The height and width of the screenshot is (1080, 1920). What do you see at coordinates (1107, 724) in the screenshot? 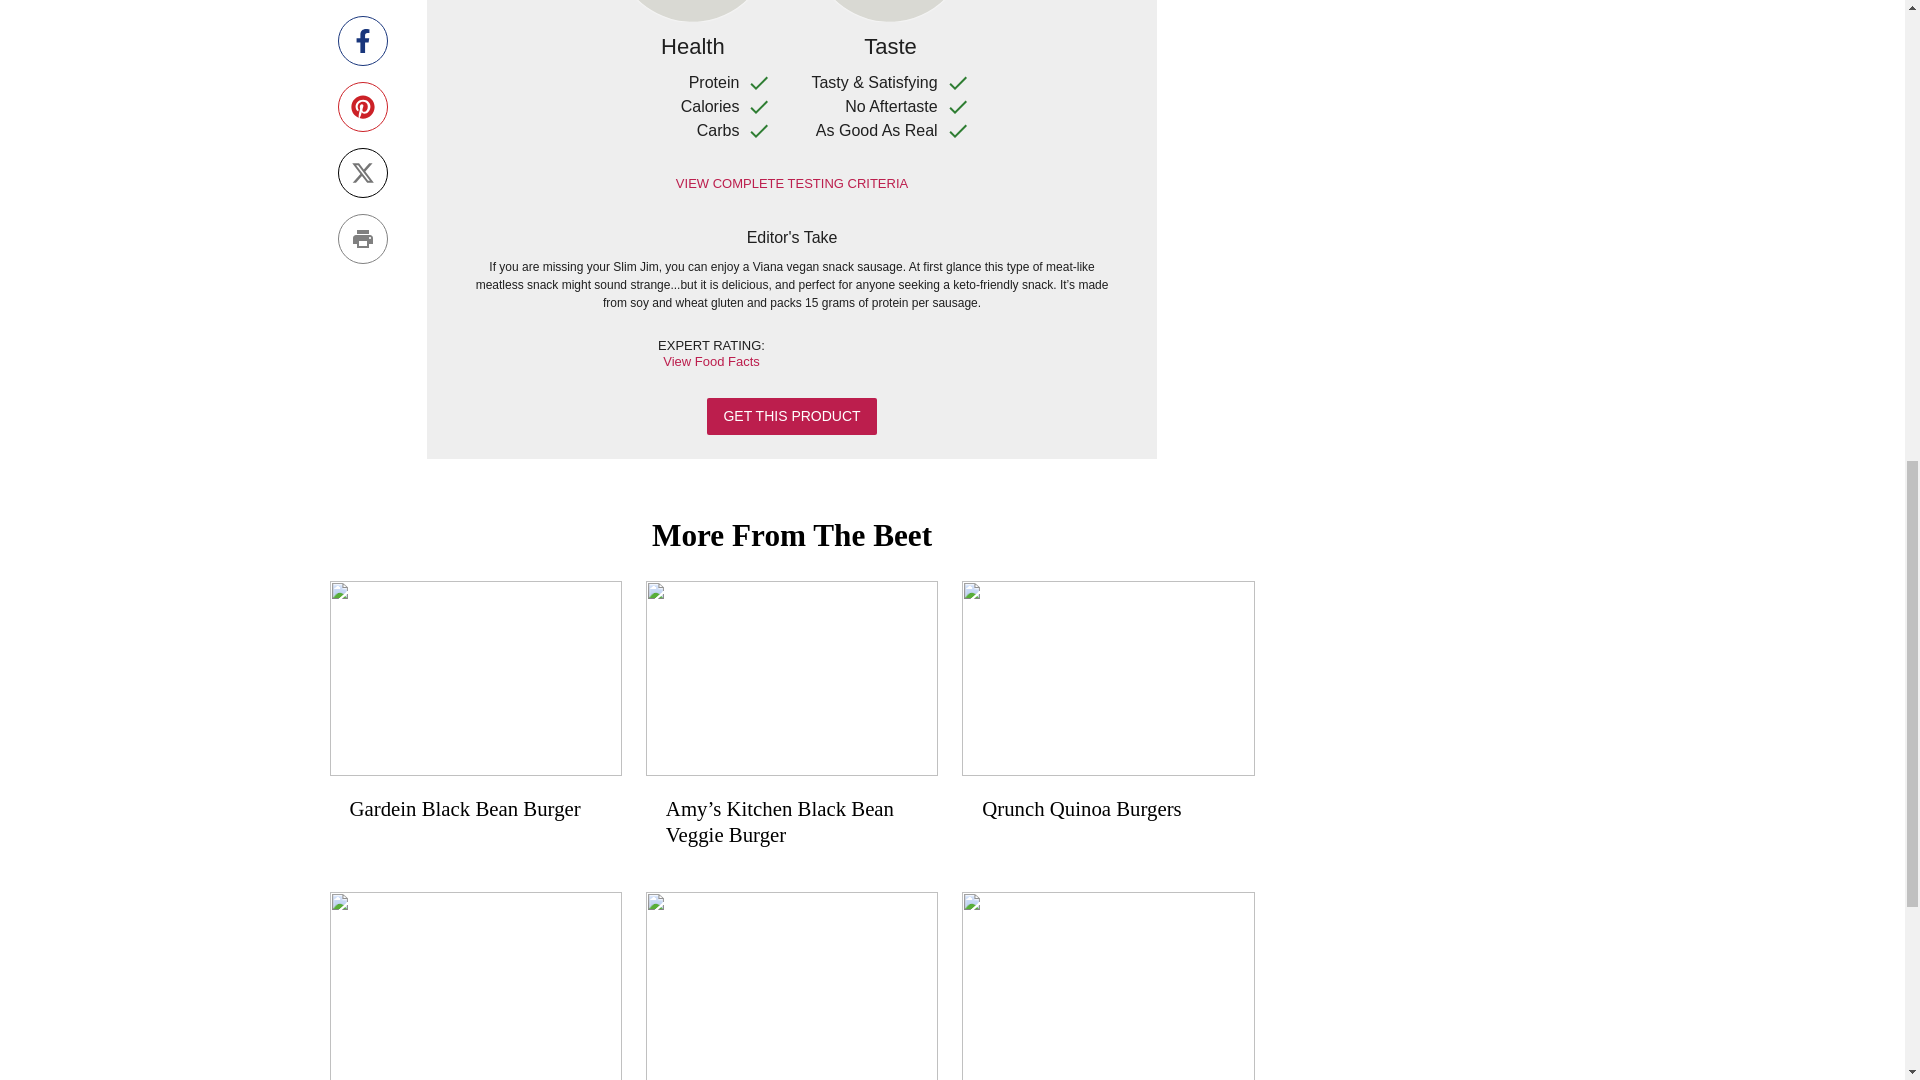
I see `Qrunch Quinoa Burgers` at bounding box center [1107, 724].